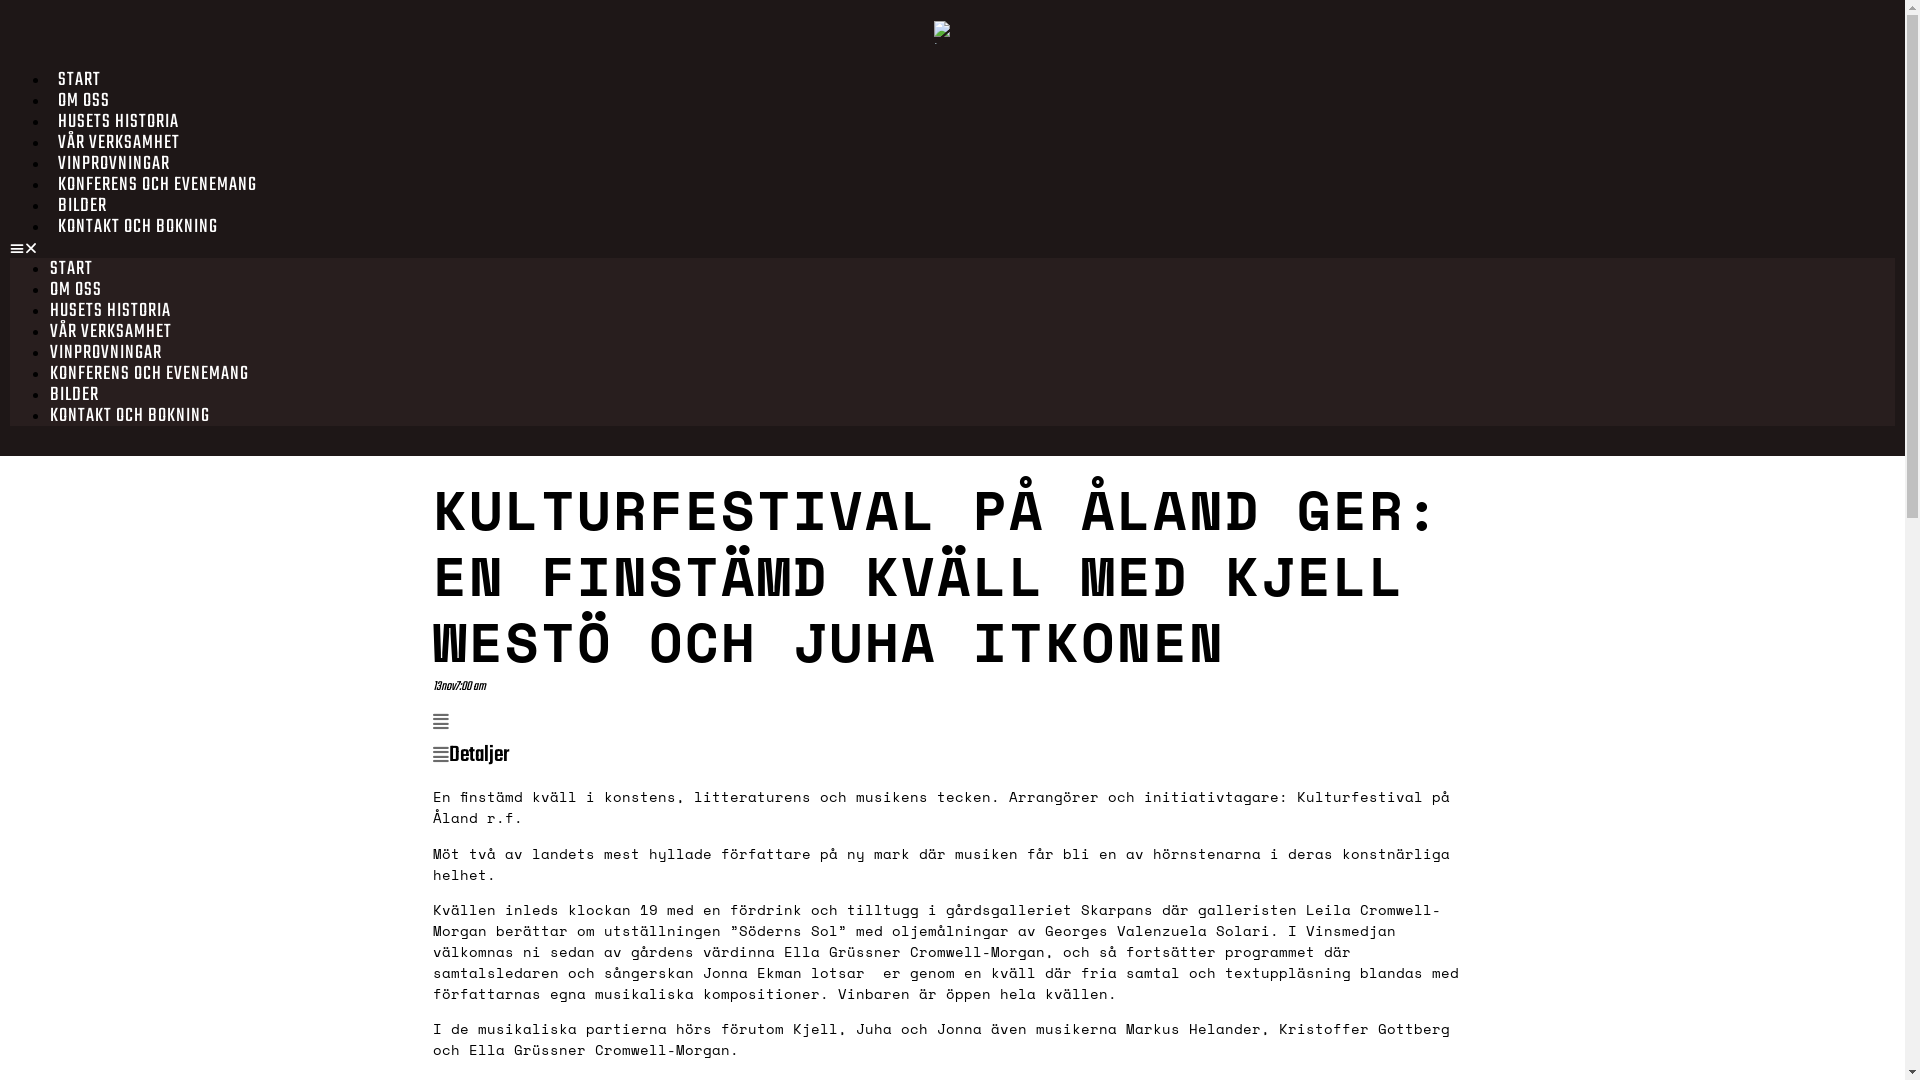  I want to click on KONFERENS OCH EVENEMANG, so click(158, 185).